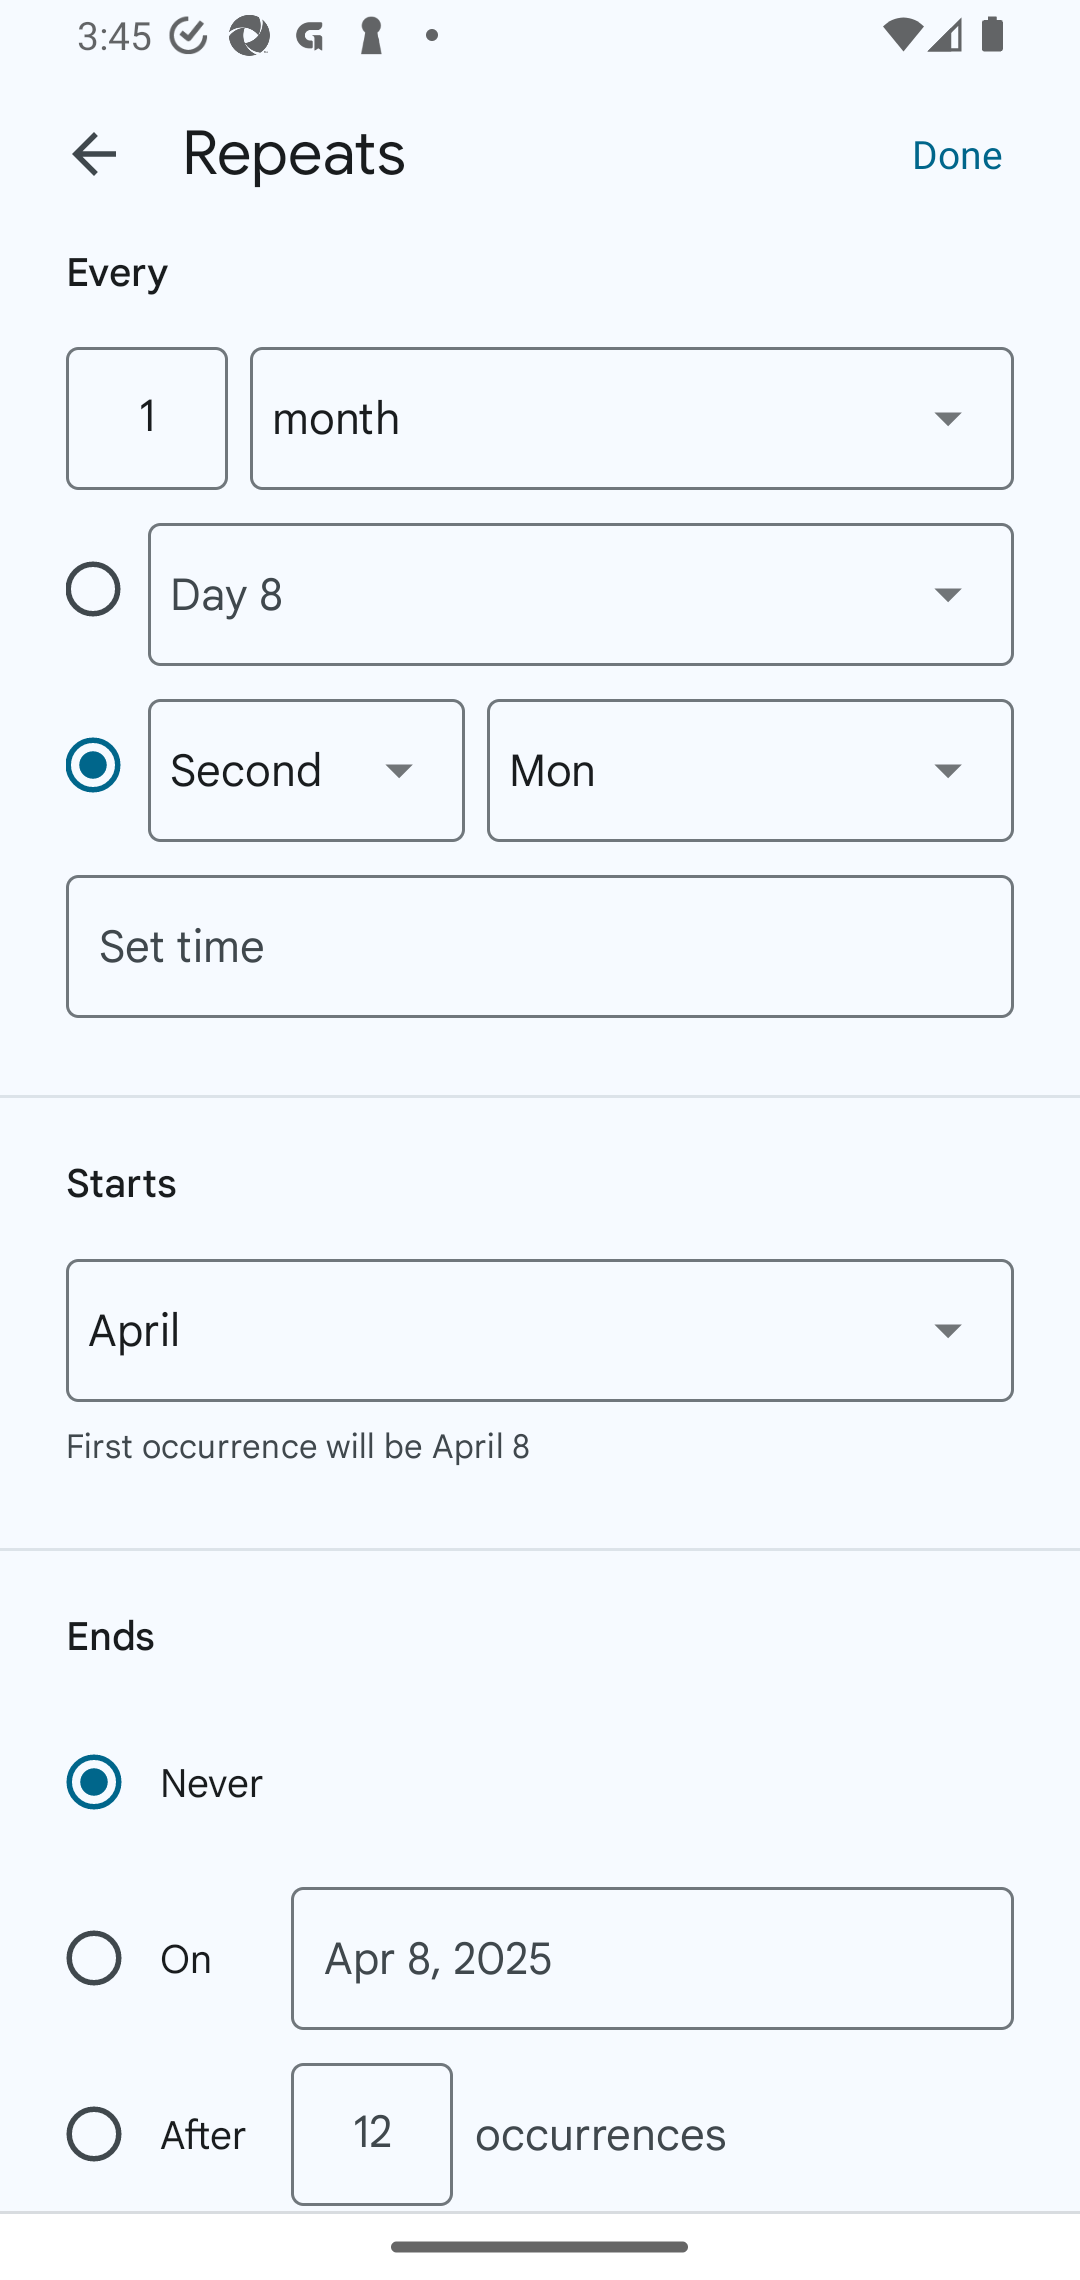  I want to click on Show dropdown menu, so click(948, 593).